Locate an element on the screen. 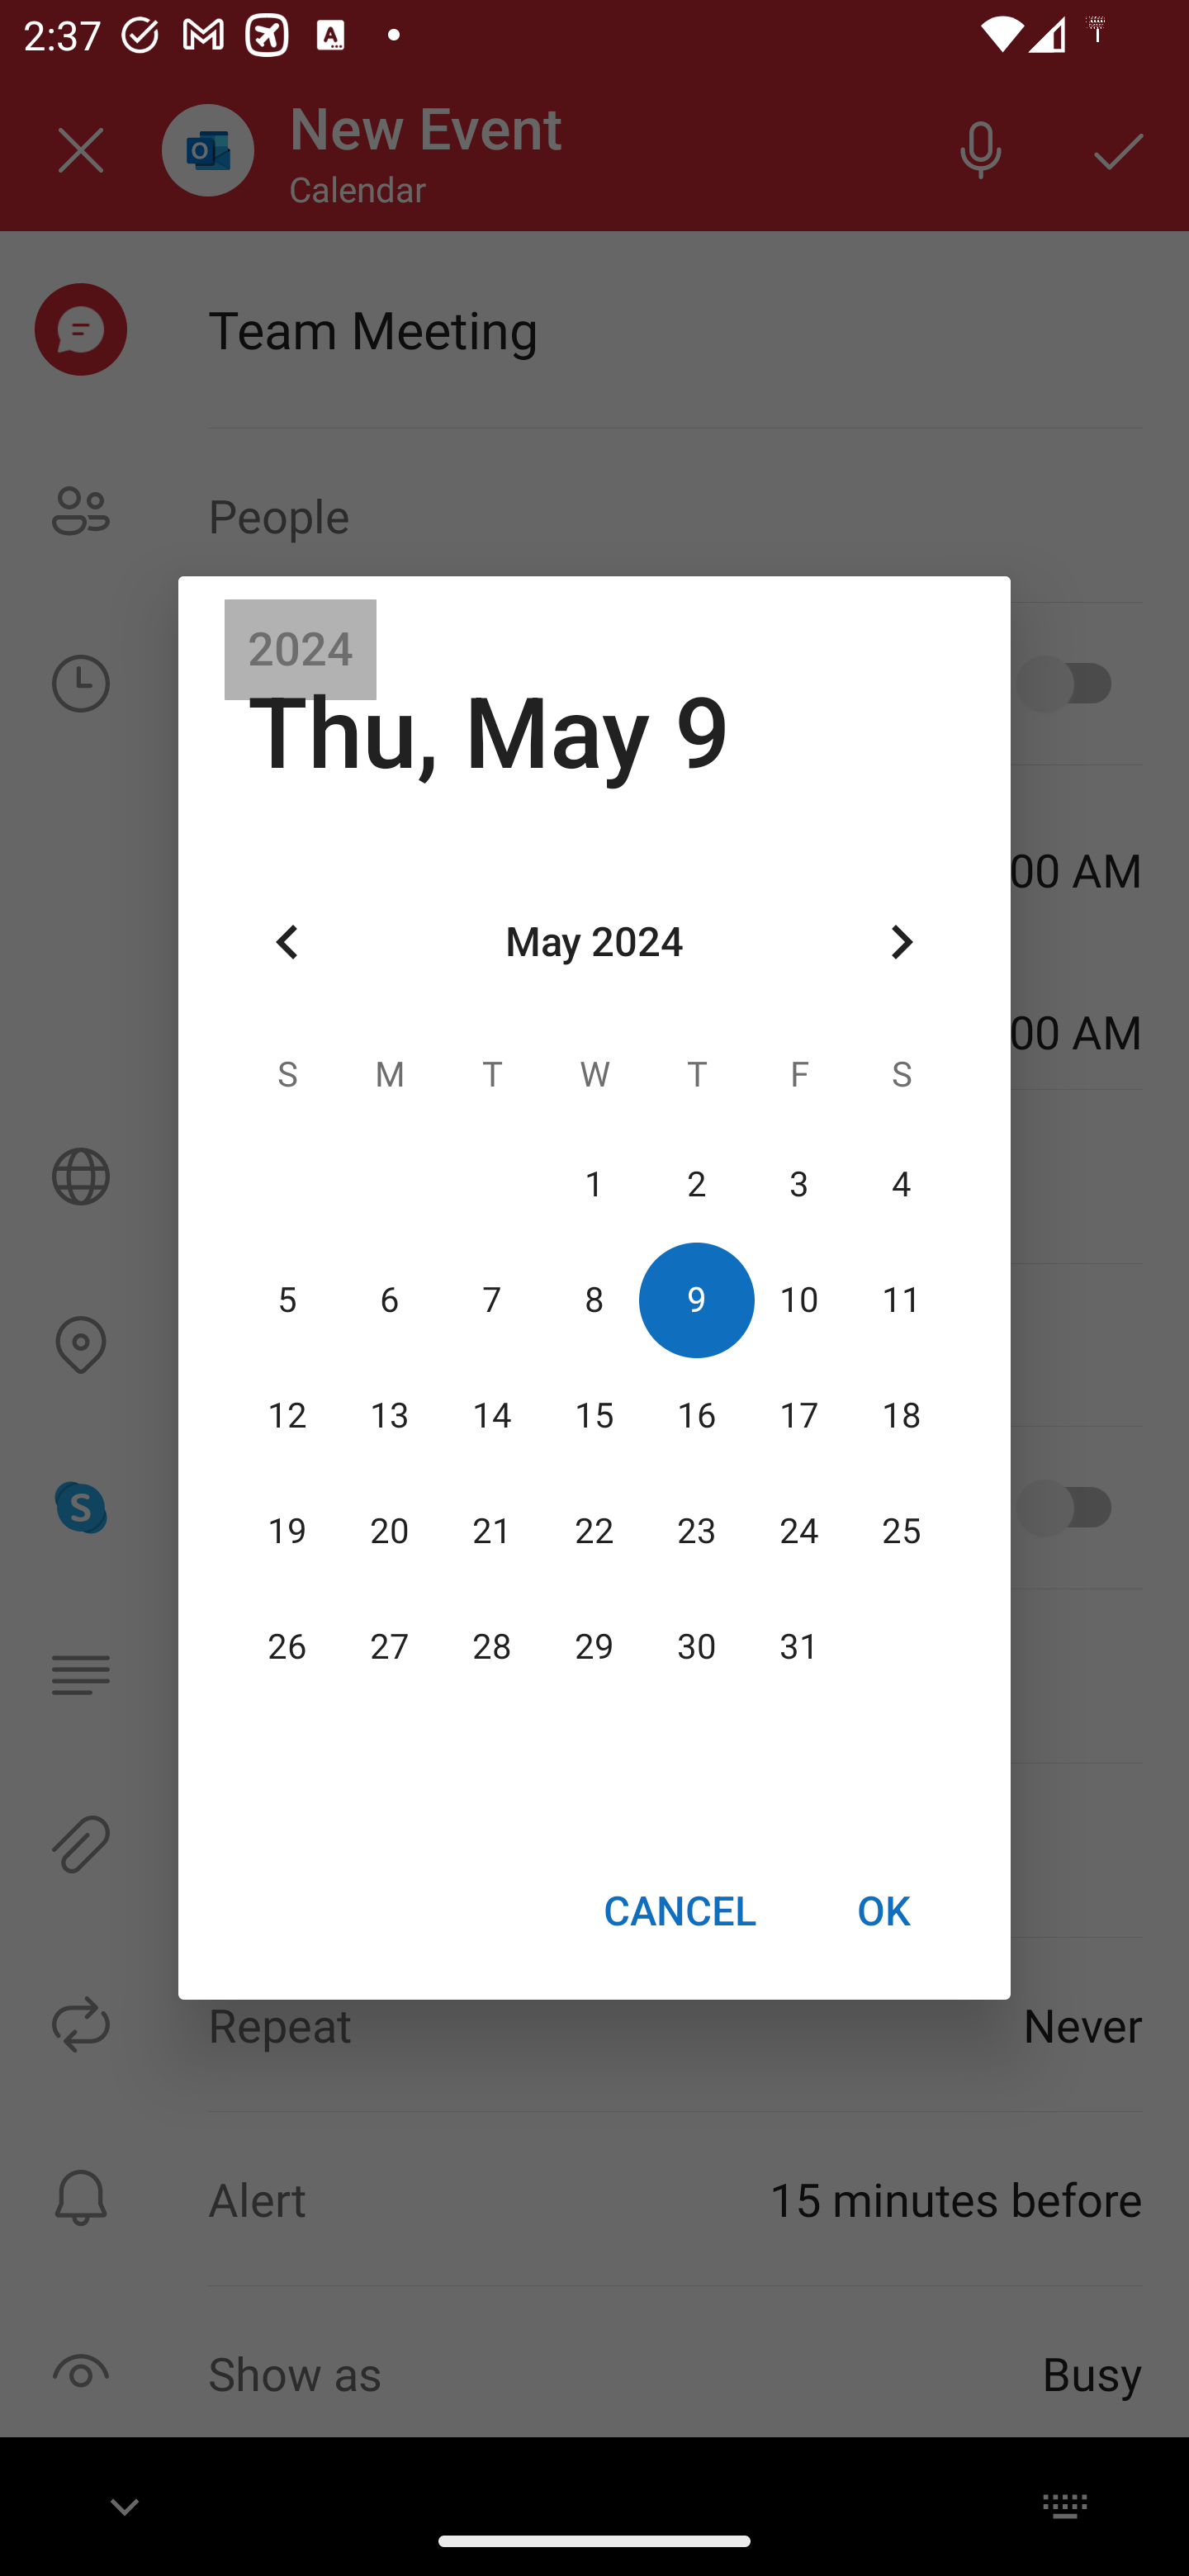 The height and width of the screenshot is (2576, 1189). 2 02 May 2024 is located at coordinates (696, 1184).